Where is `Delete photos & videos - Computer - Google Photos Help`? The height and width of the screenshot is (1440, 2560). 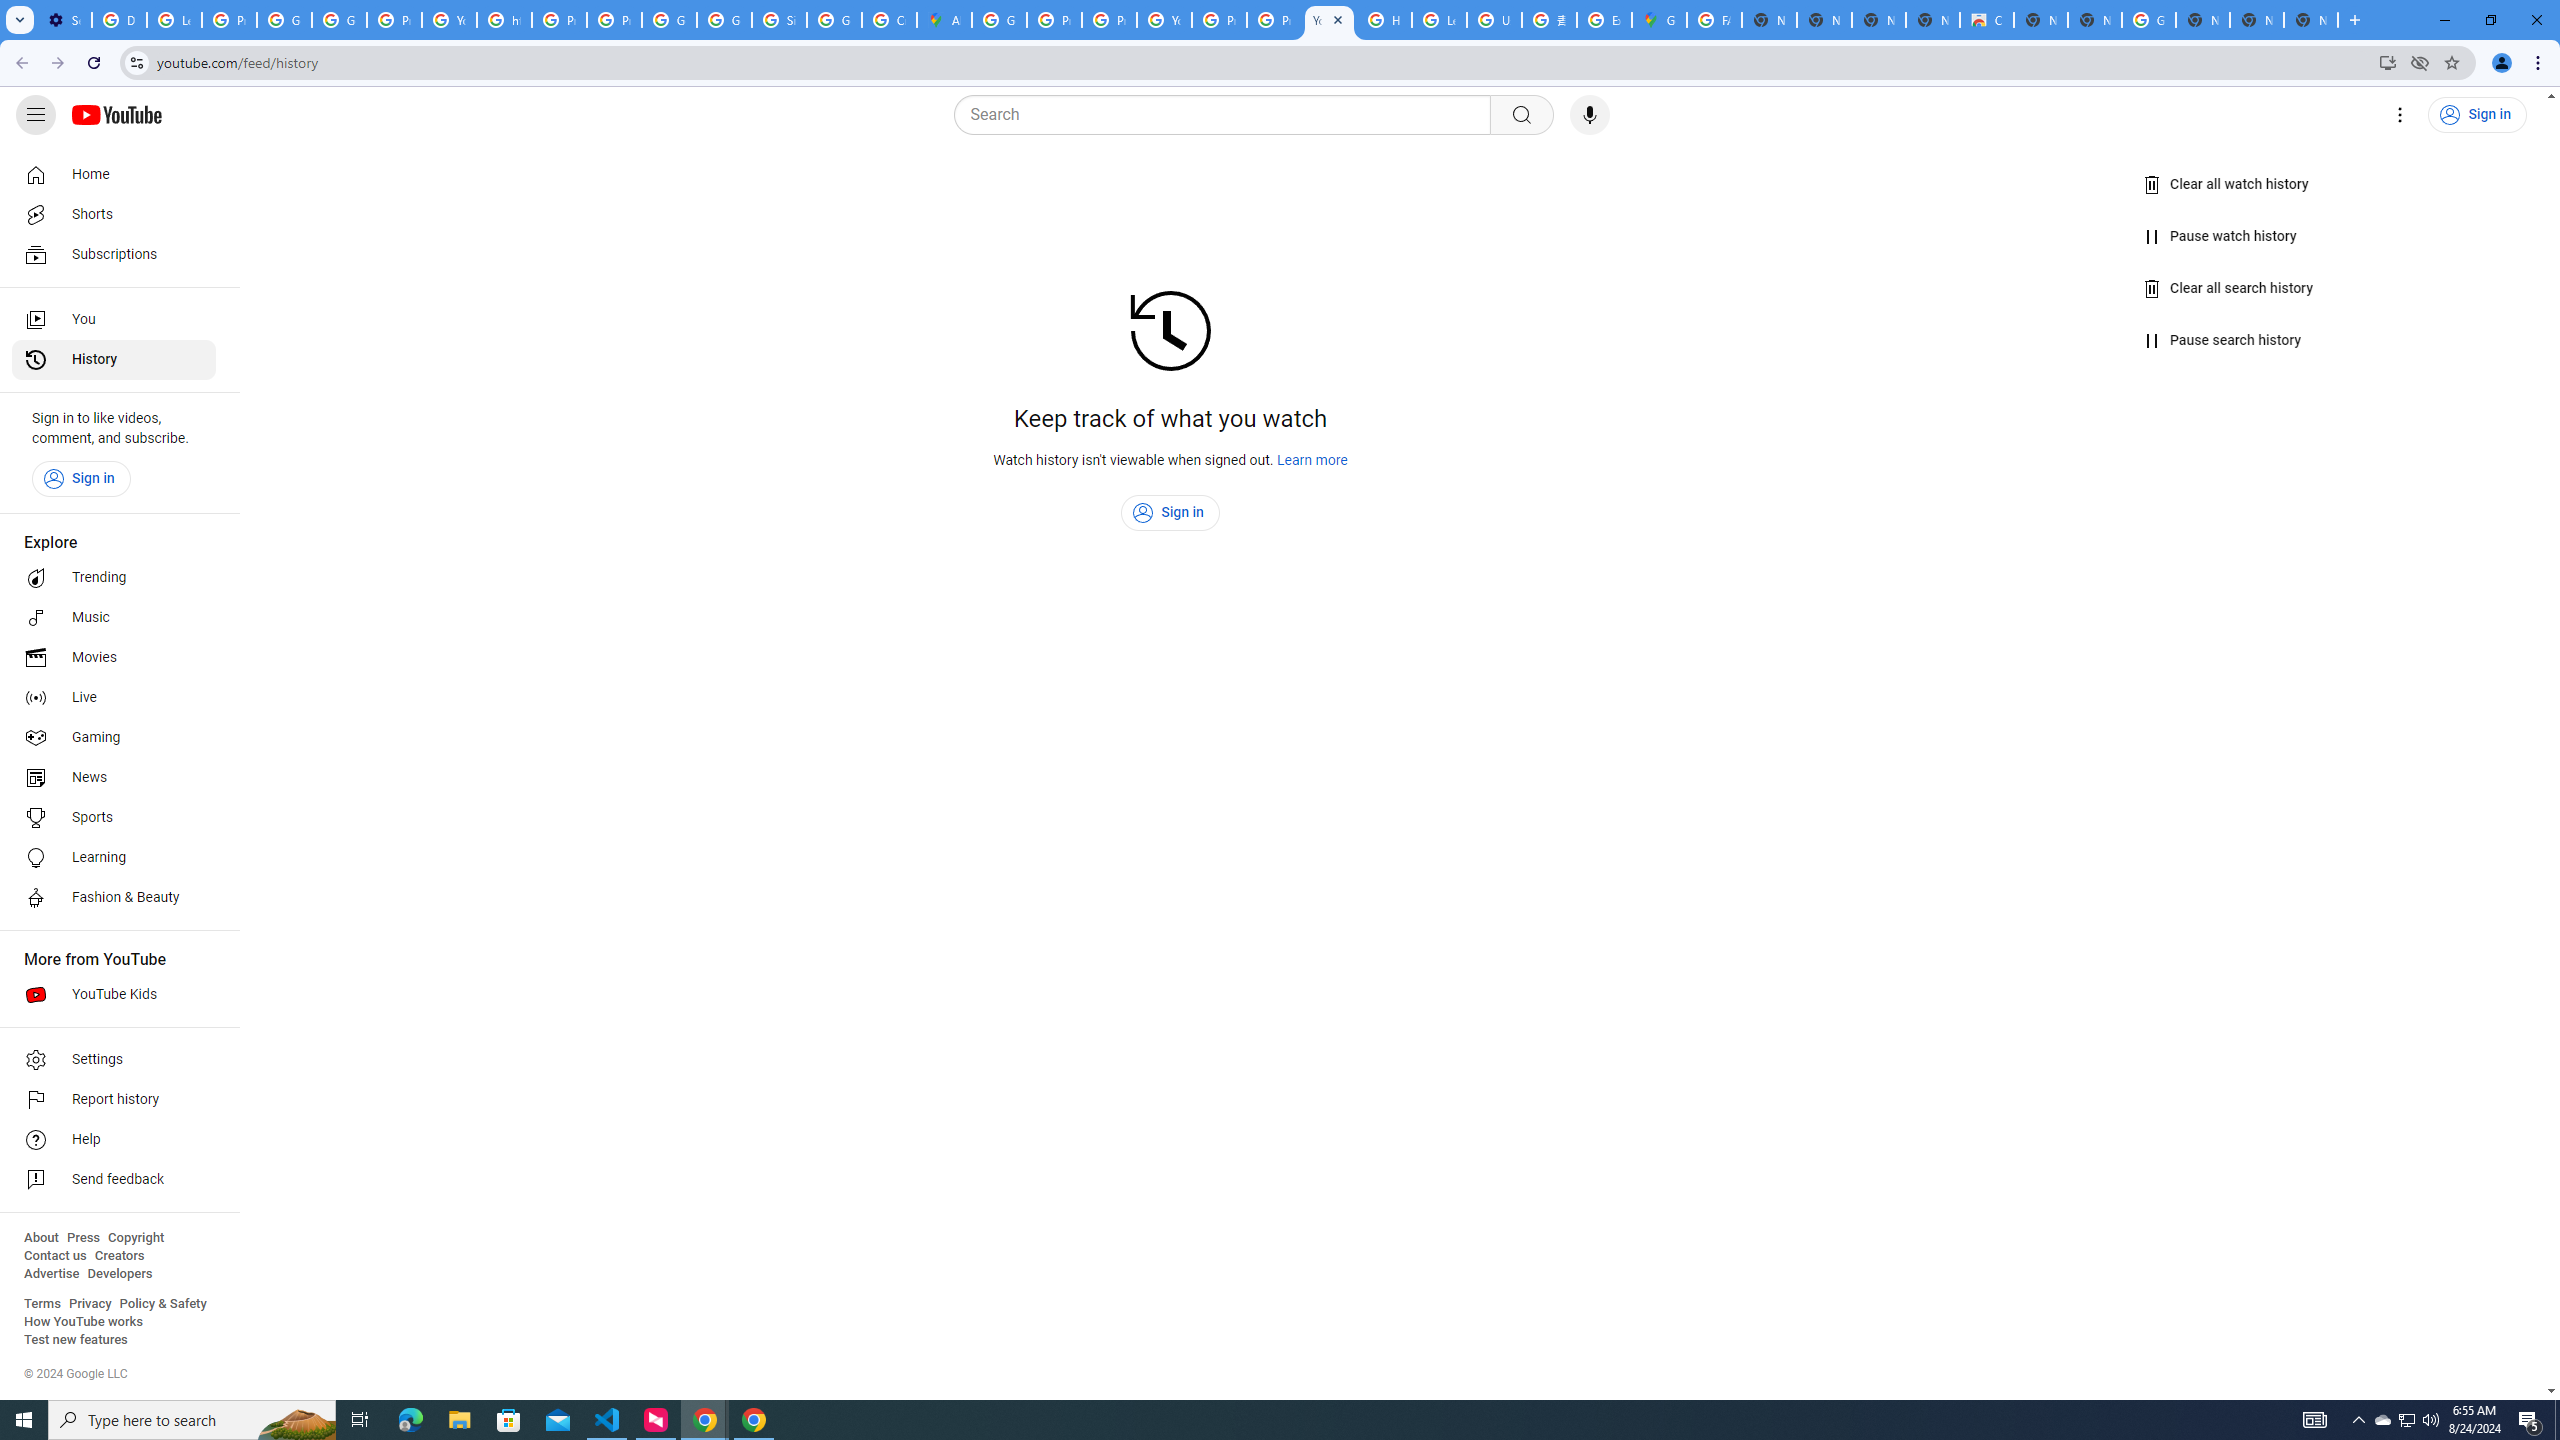
Delete photos & videos - Computer - Google Photos Help is located at coordinates (118, 20).